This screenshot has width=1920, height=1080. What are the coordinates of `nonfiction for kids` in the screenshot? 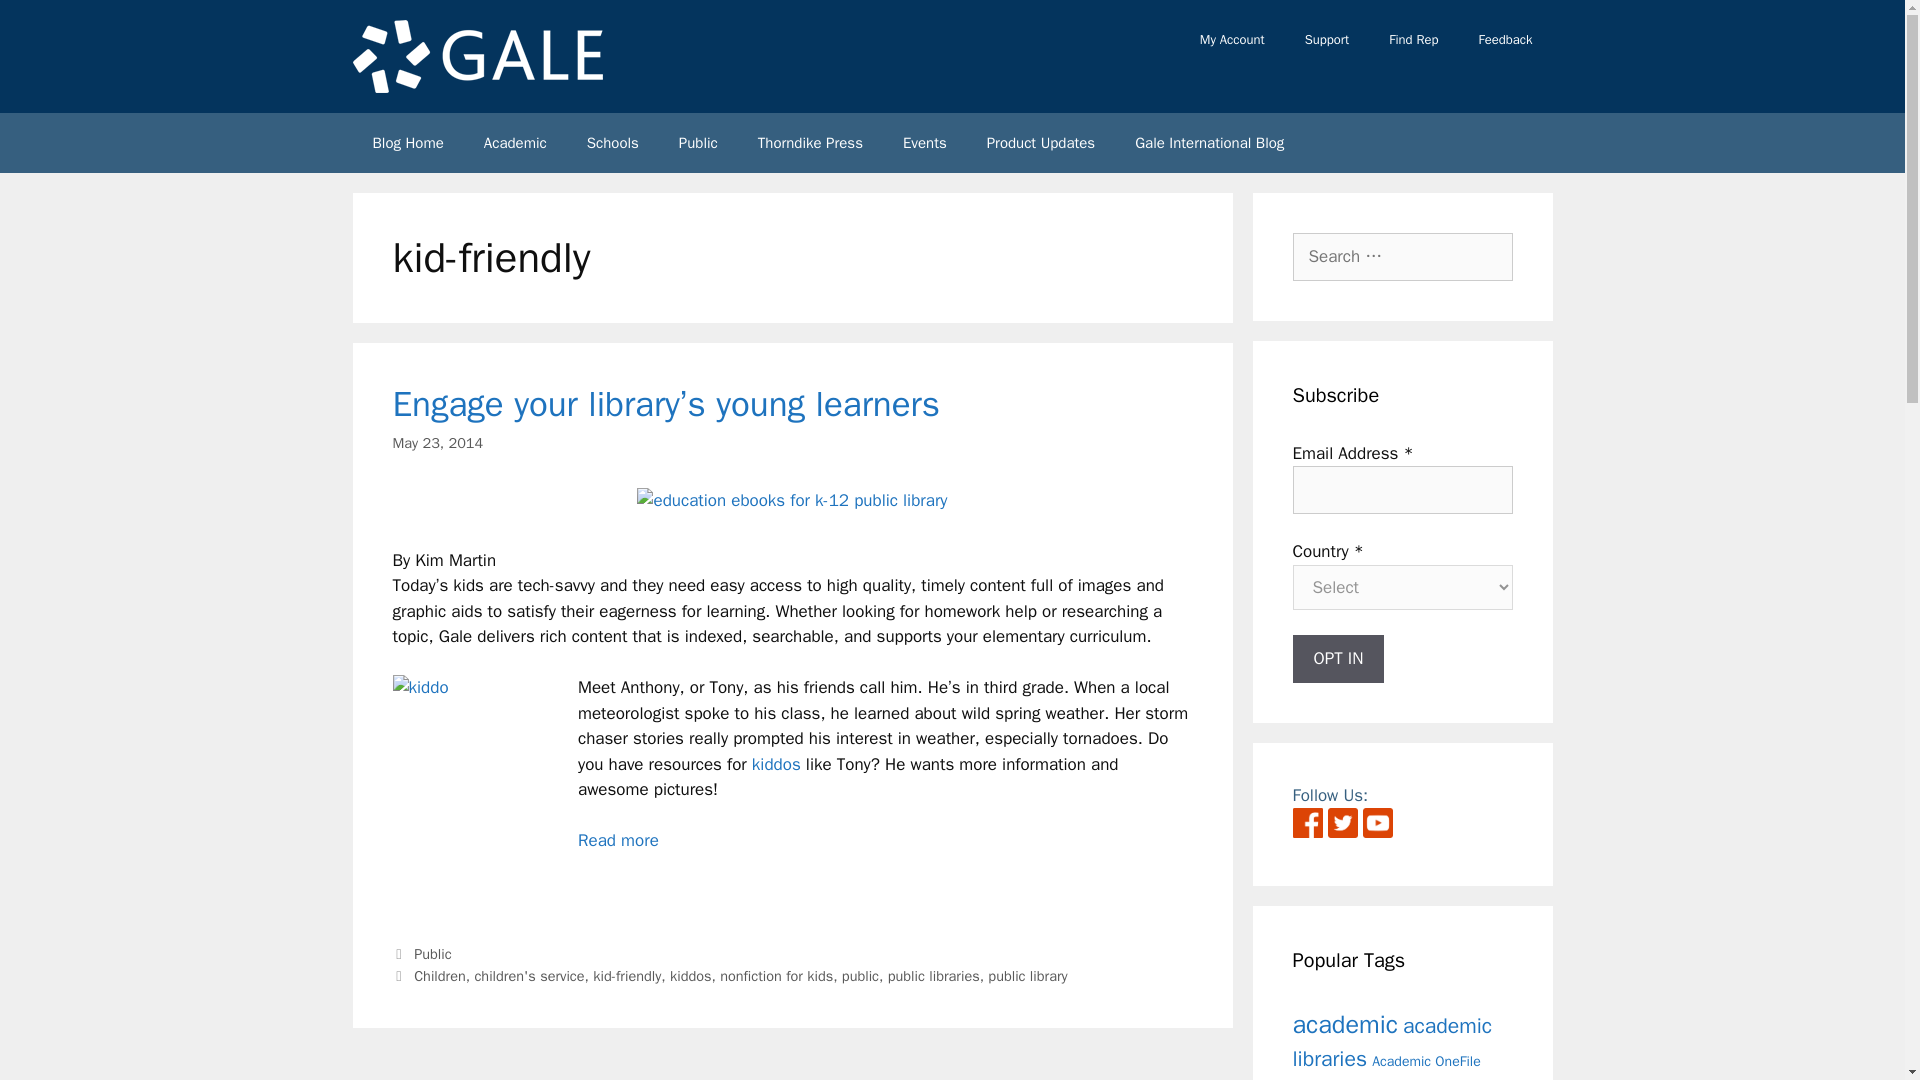 It's located at (776, 975).